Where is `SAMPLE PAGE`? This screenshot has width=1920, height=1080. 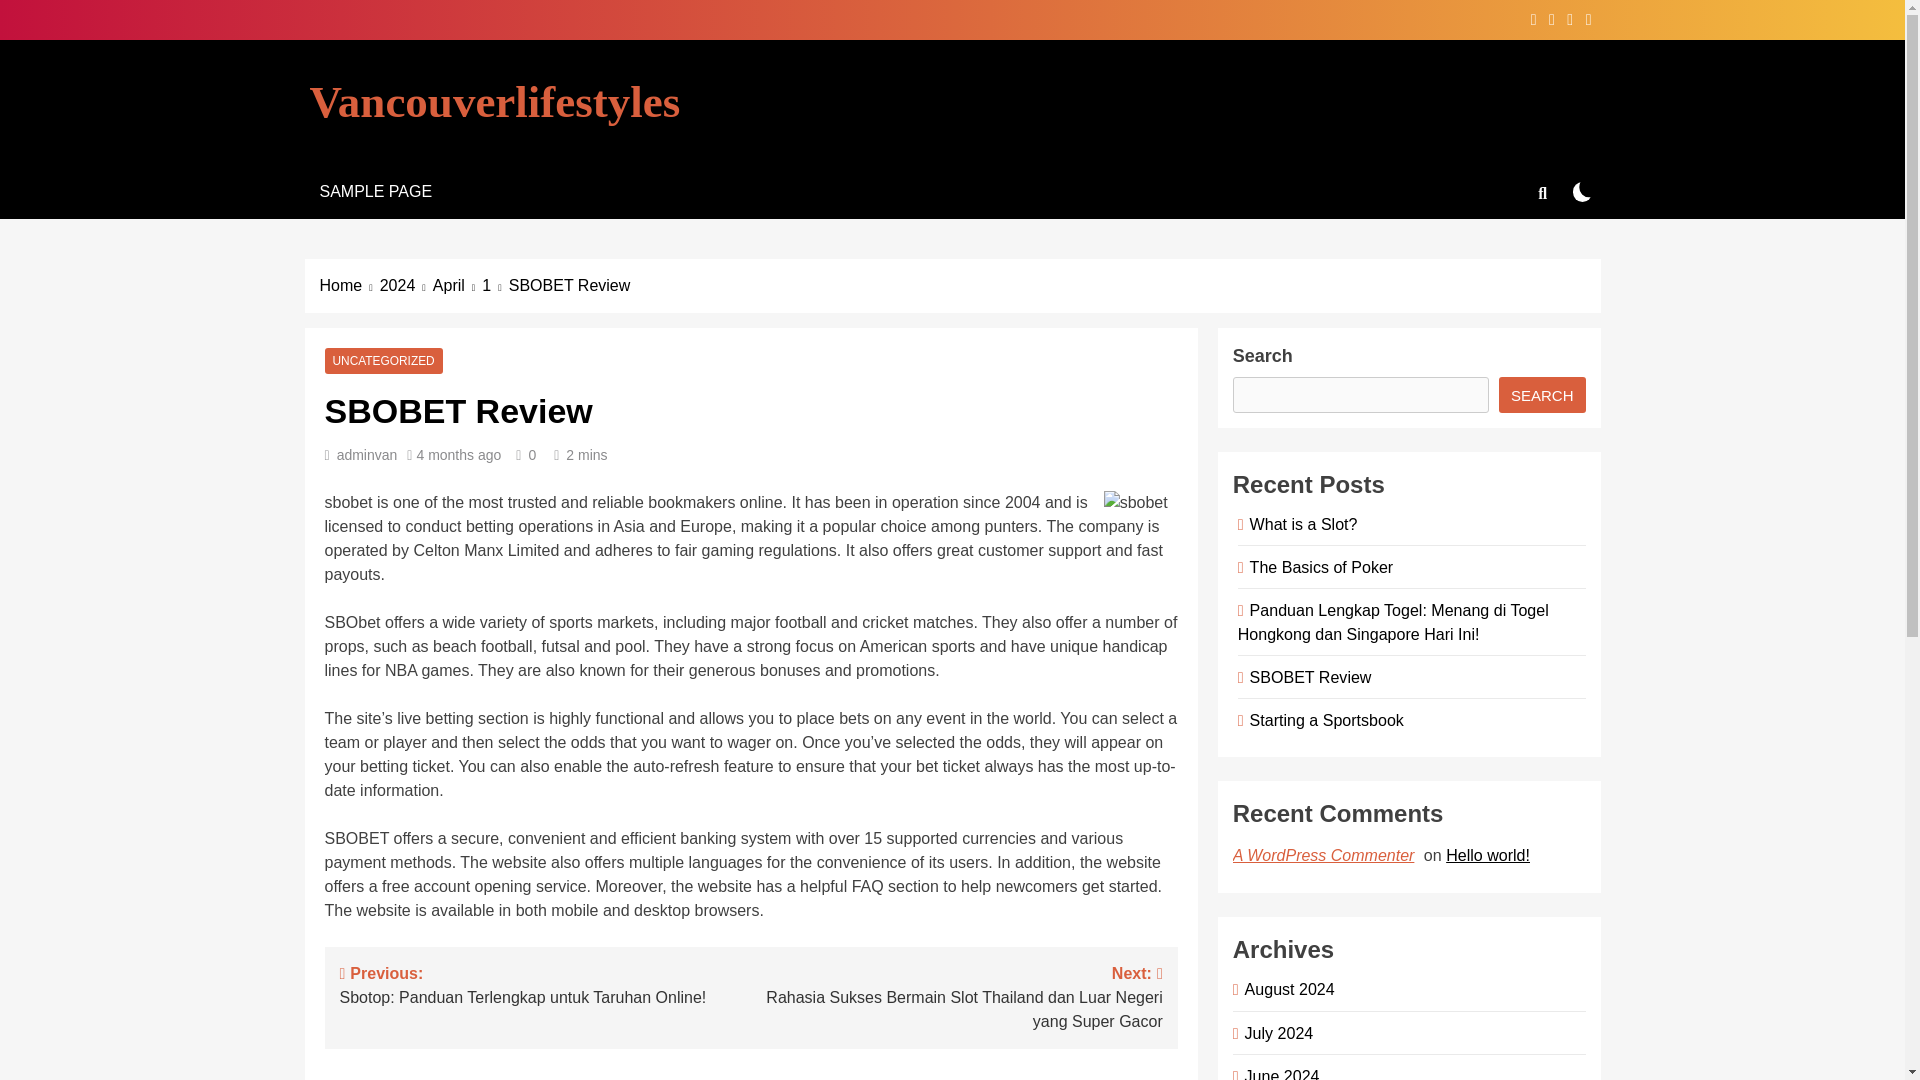
SAMPLE PAGE is located at coordinates (375, 192).